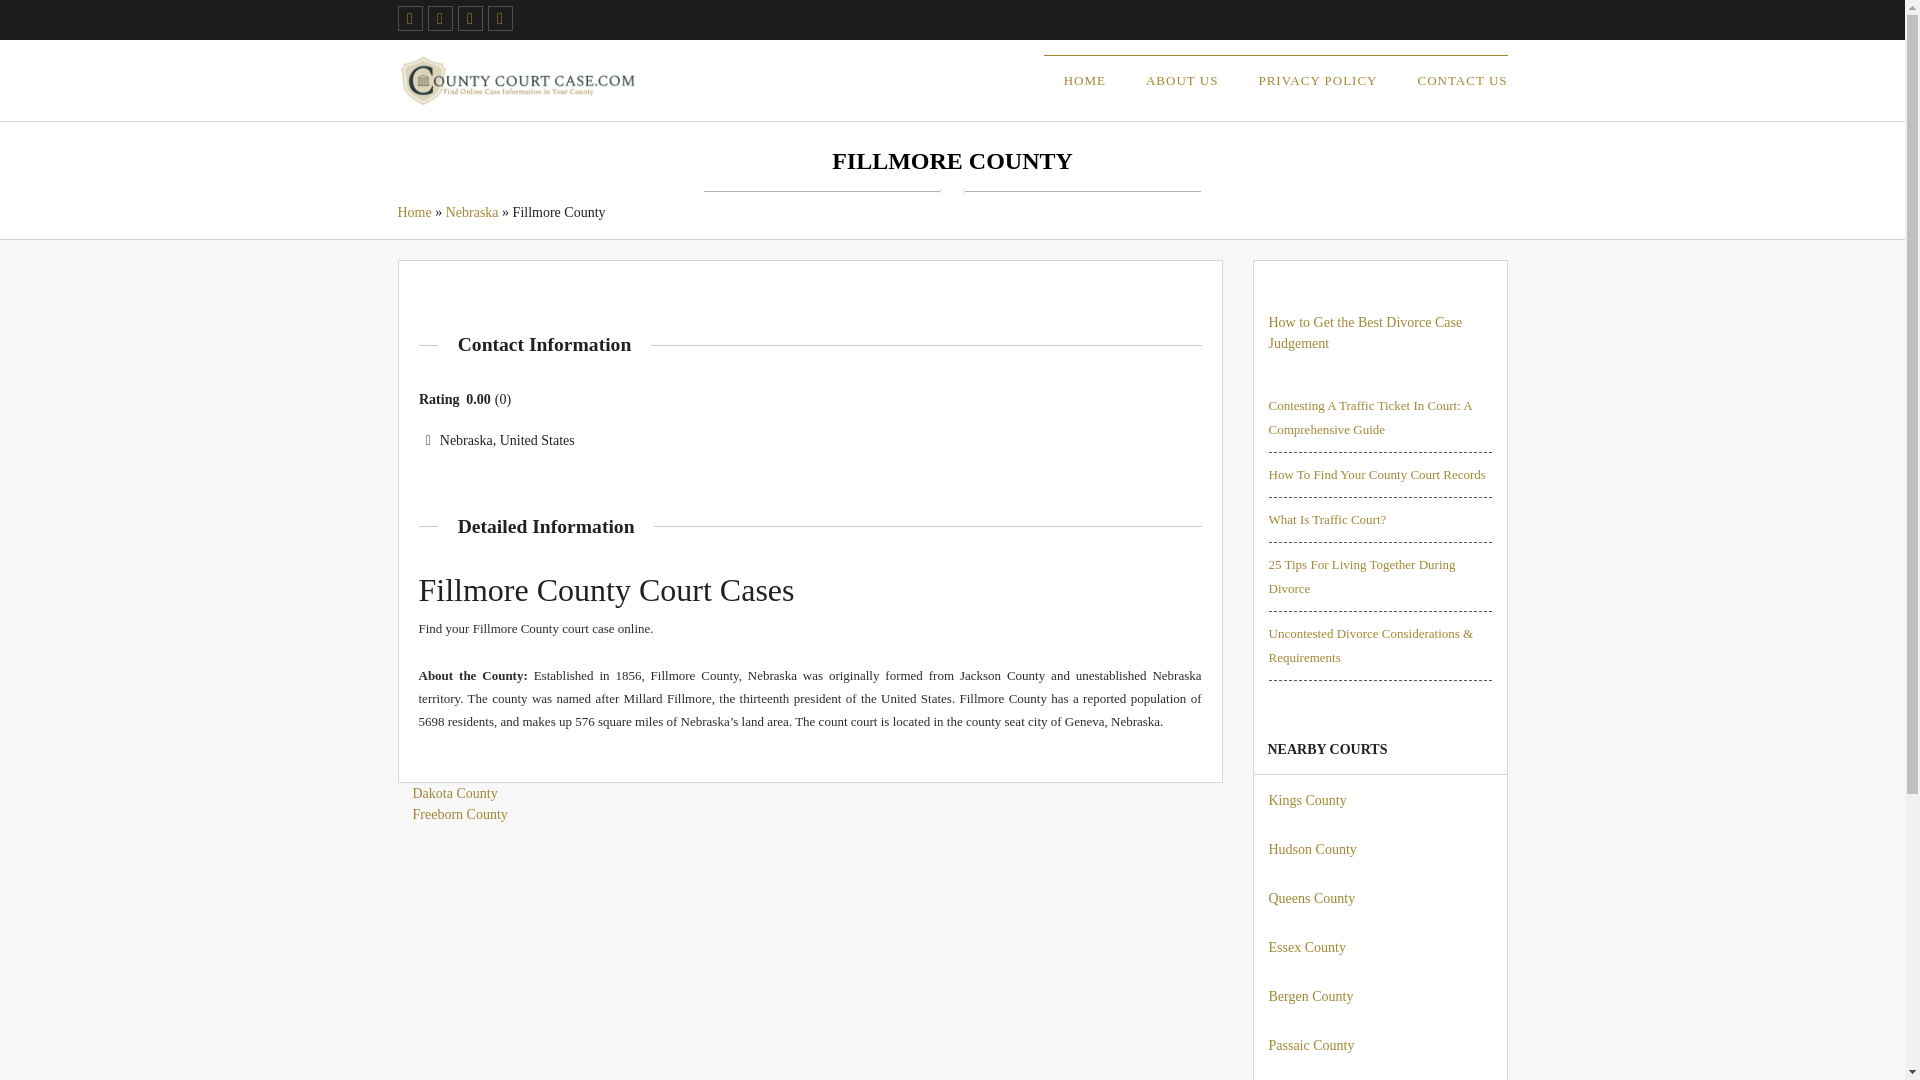 The image size is (1920, 1080). Describe the element at coordinates (1306, 946) in the screenshot. I see `Essex County` at that location.